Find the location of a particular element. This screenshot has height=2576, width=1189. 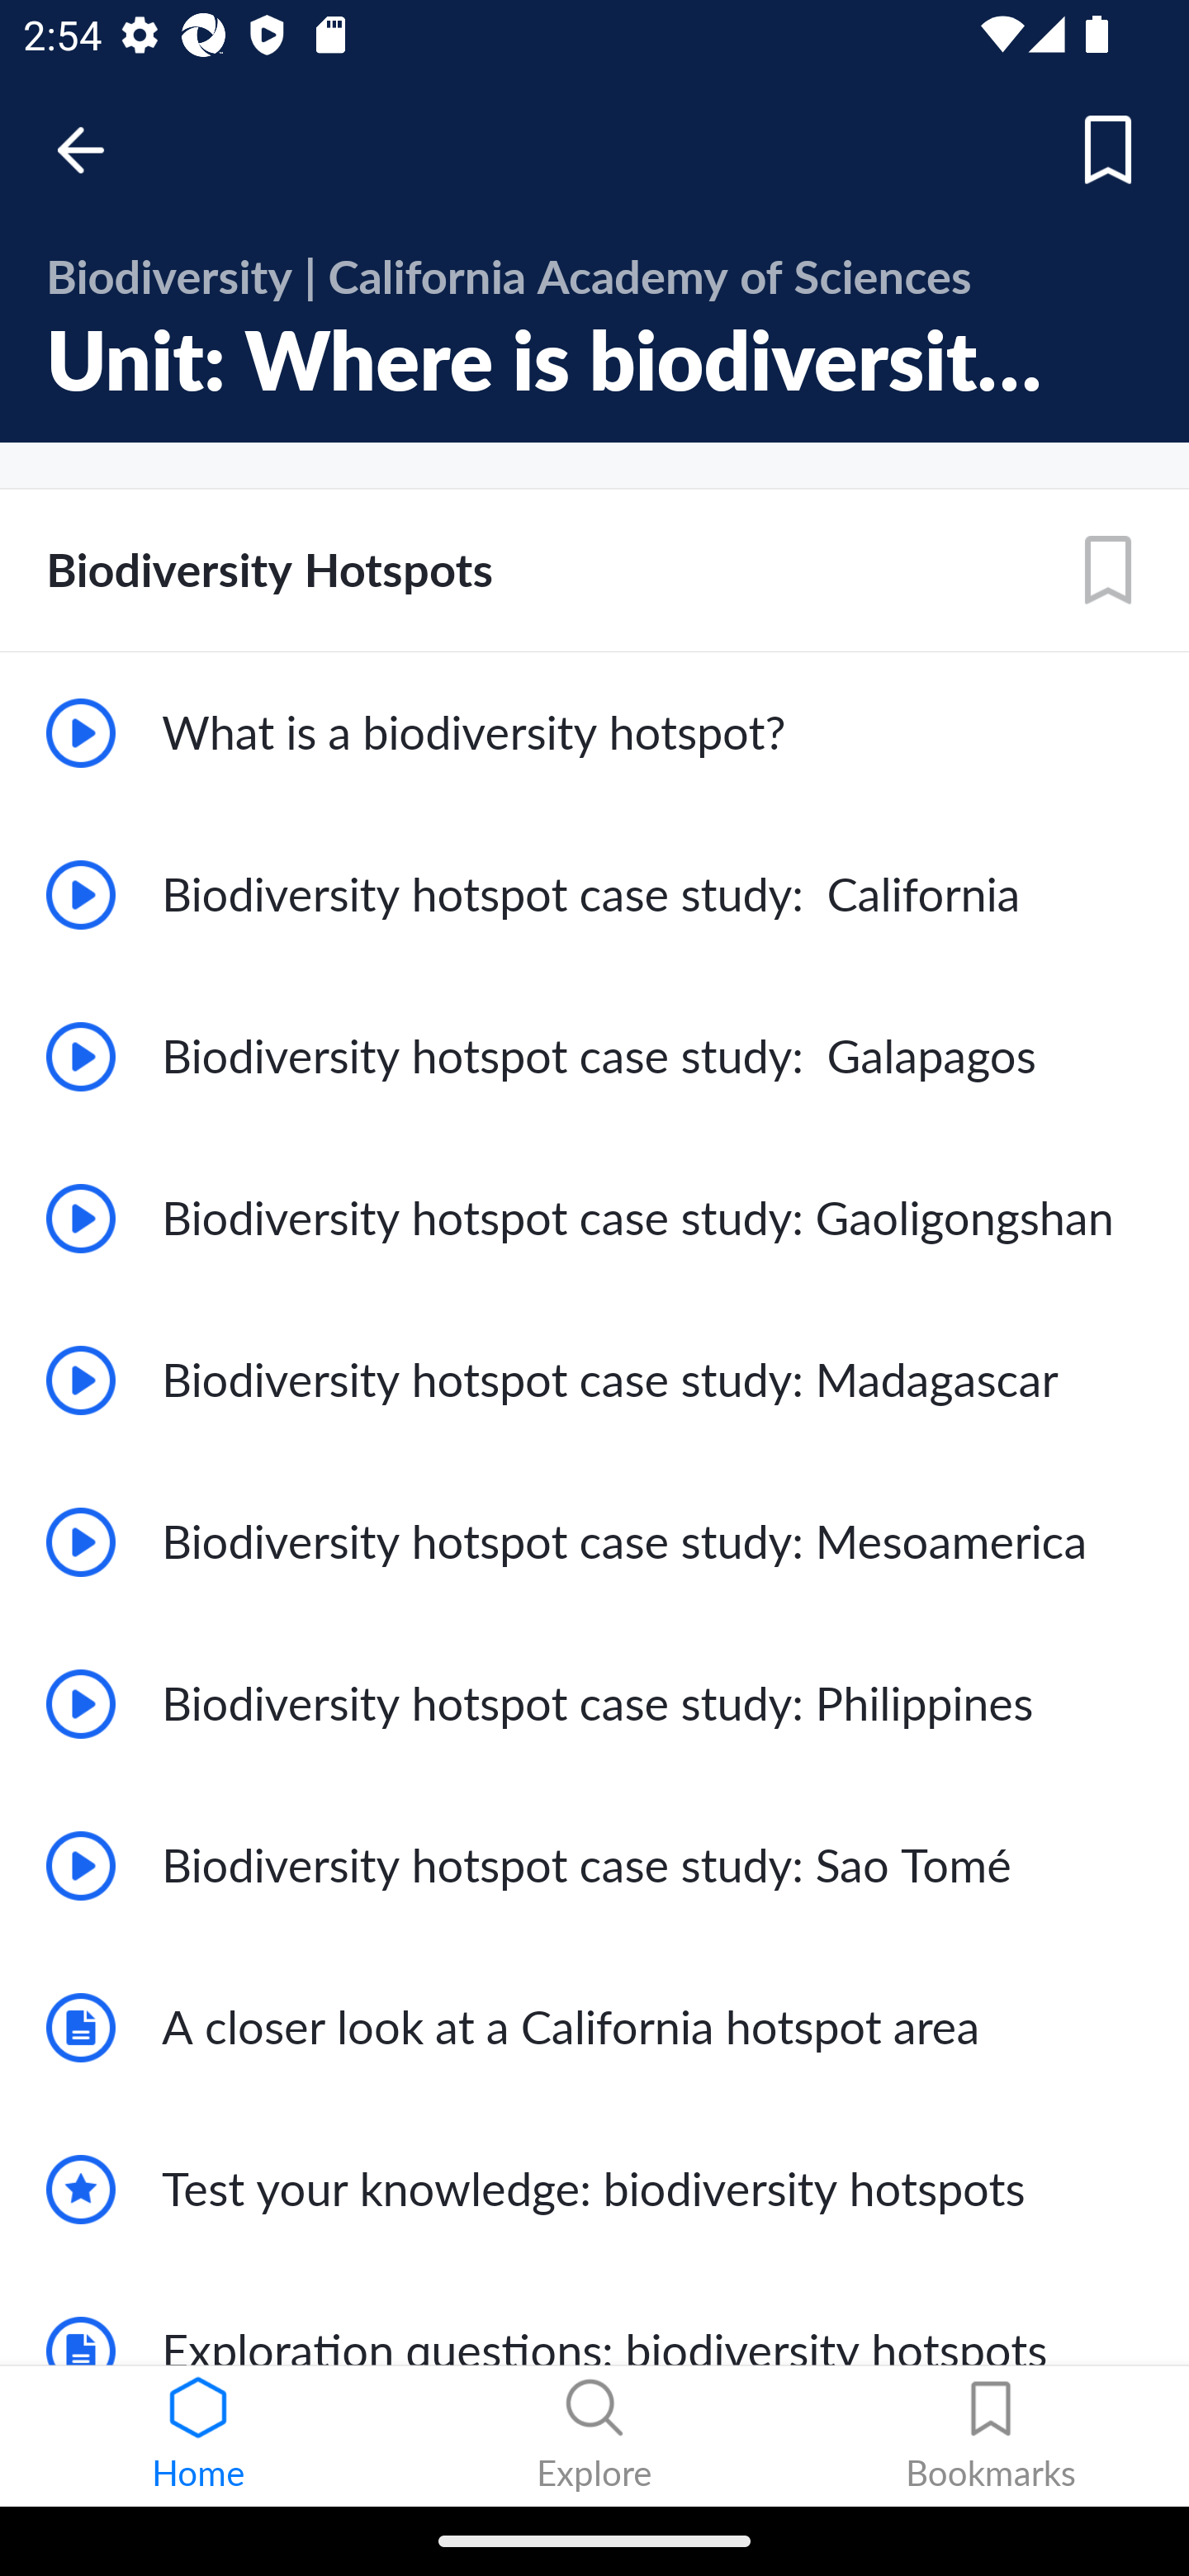

Biodiversity hotspot case study: Mesoamerica is located at coordinates (594, 1541).